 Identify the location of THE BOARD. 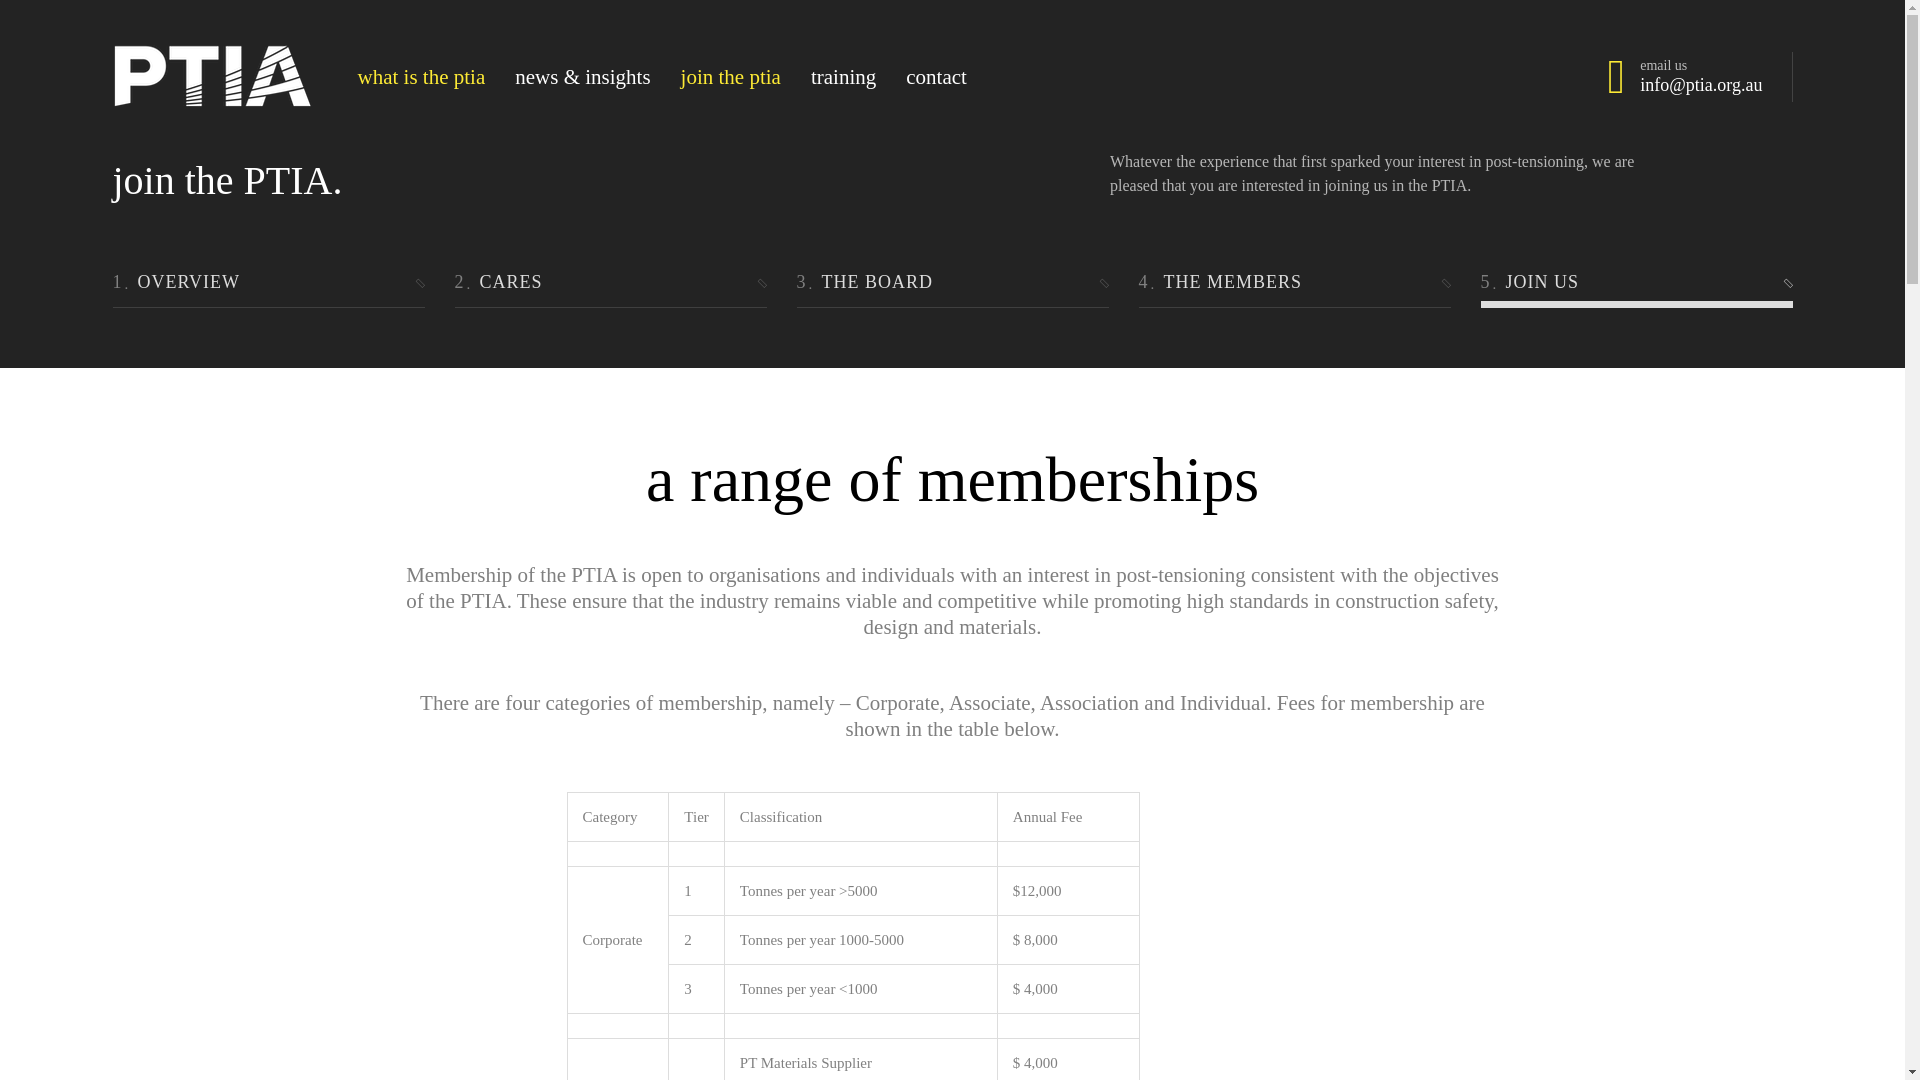
(952, 282).